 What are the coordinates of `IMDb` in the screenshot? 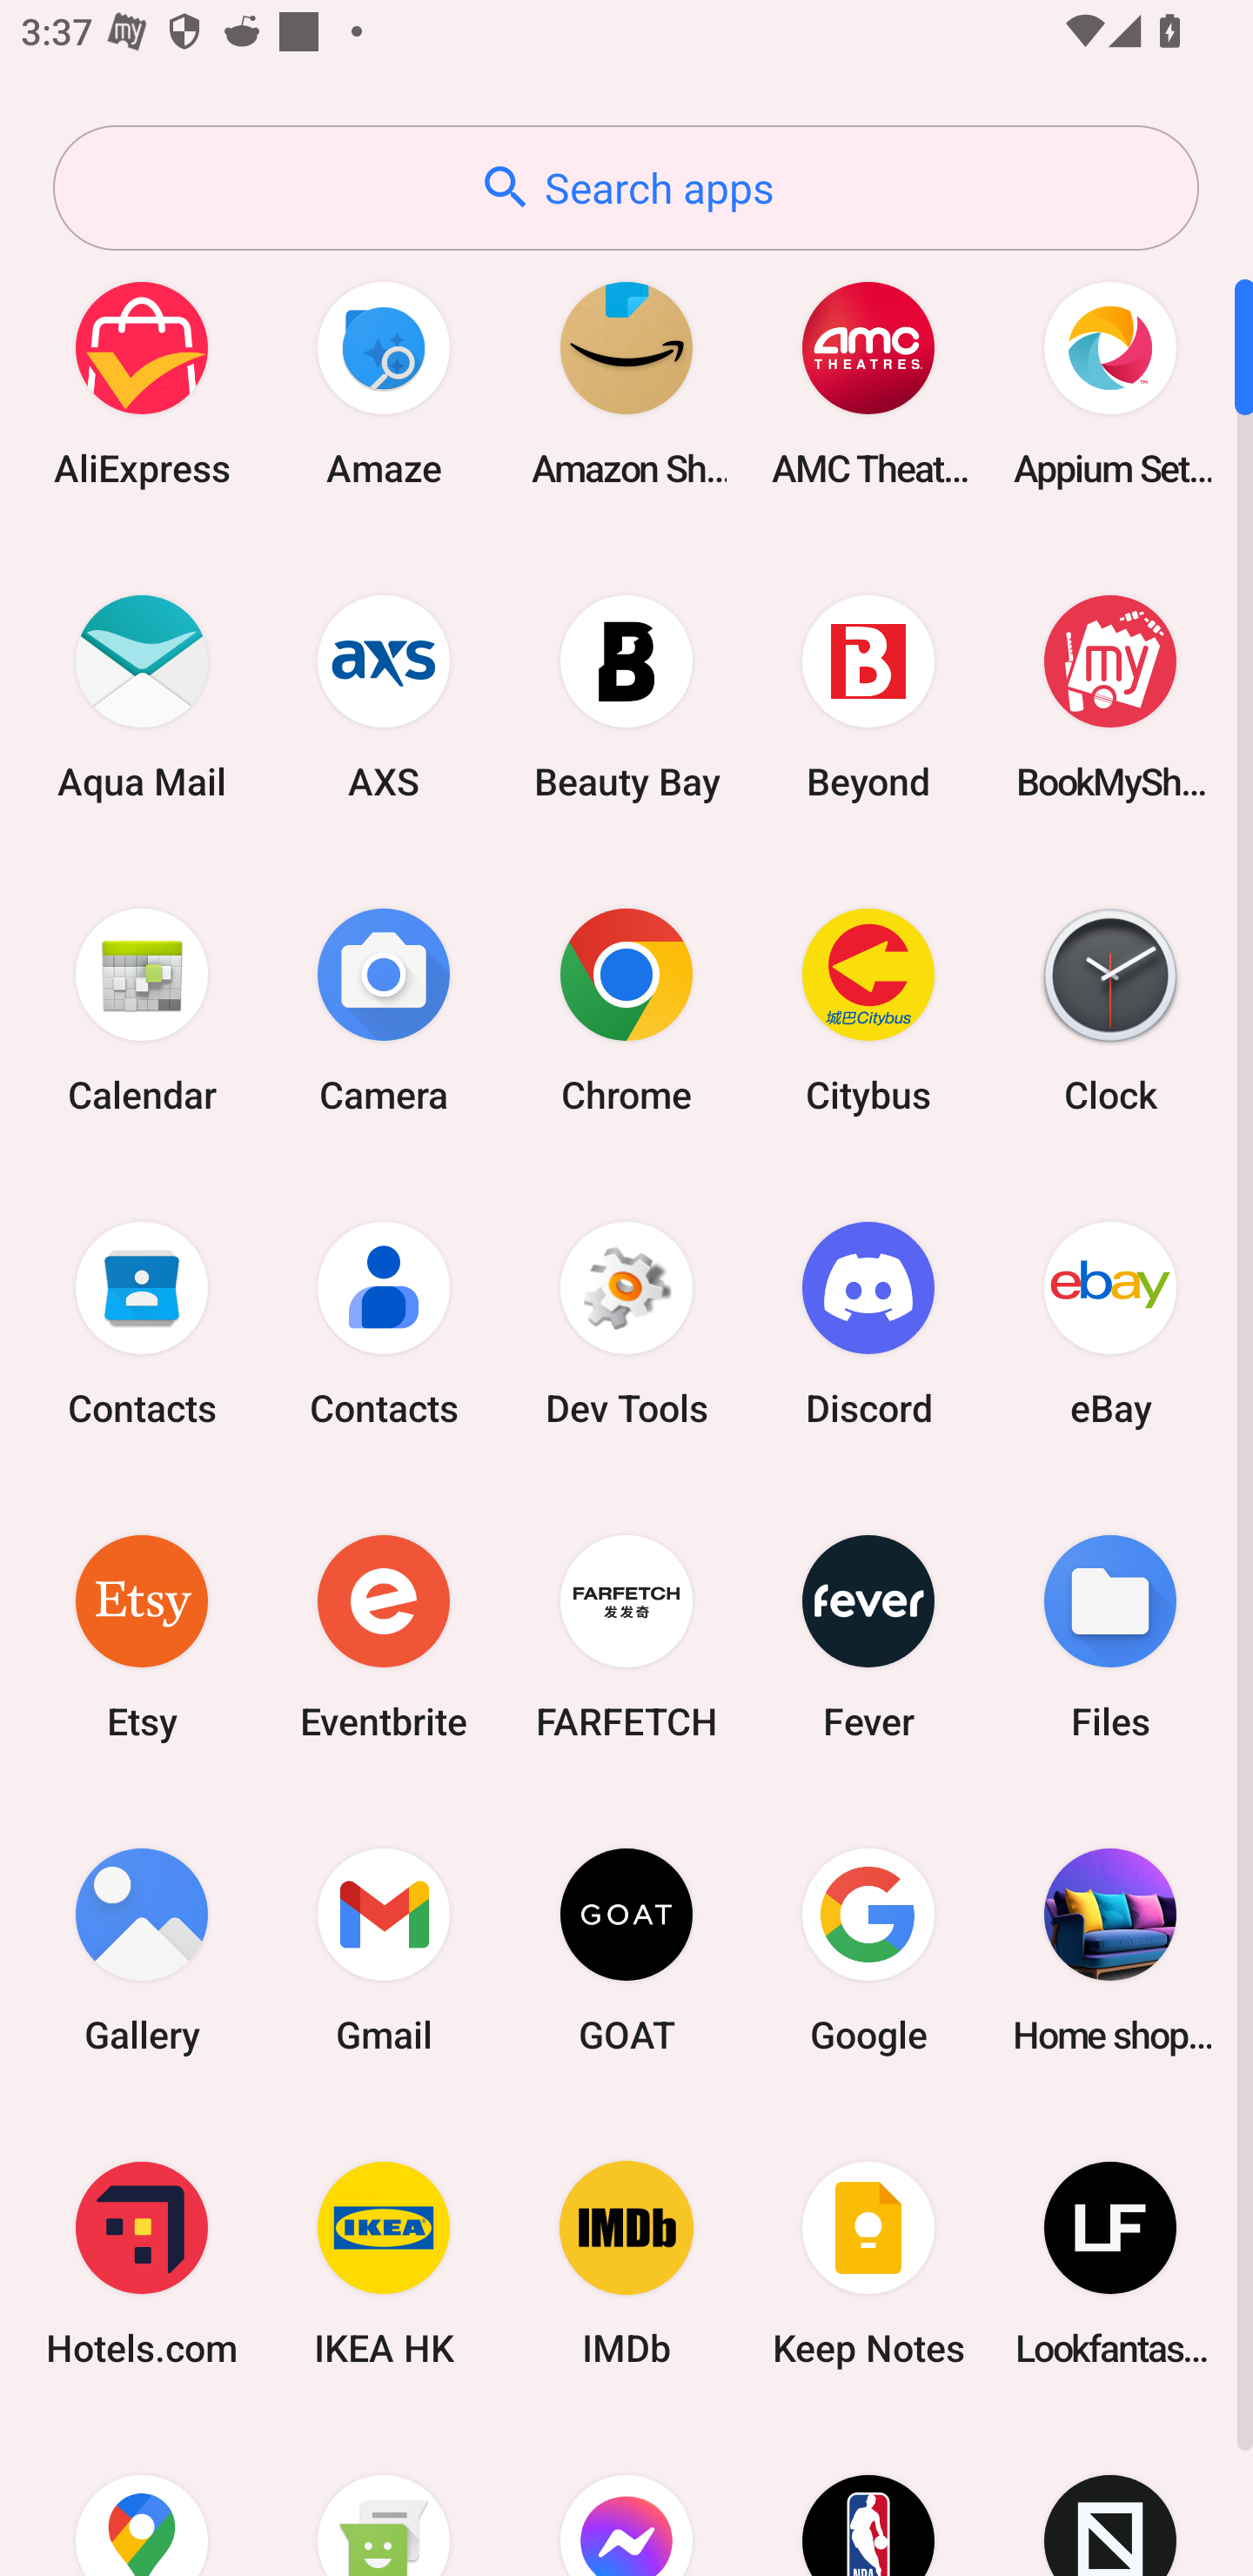 It's located at (626, 2264).